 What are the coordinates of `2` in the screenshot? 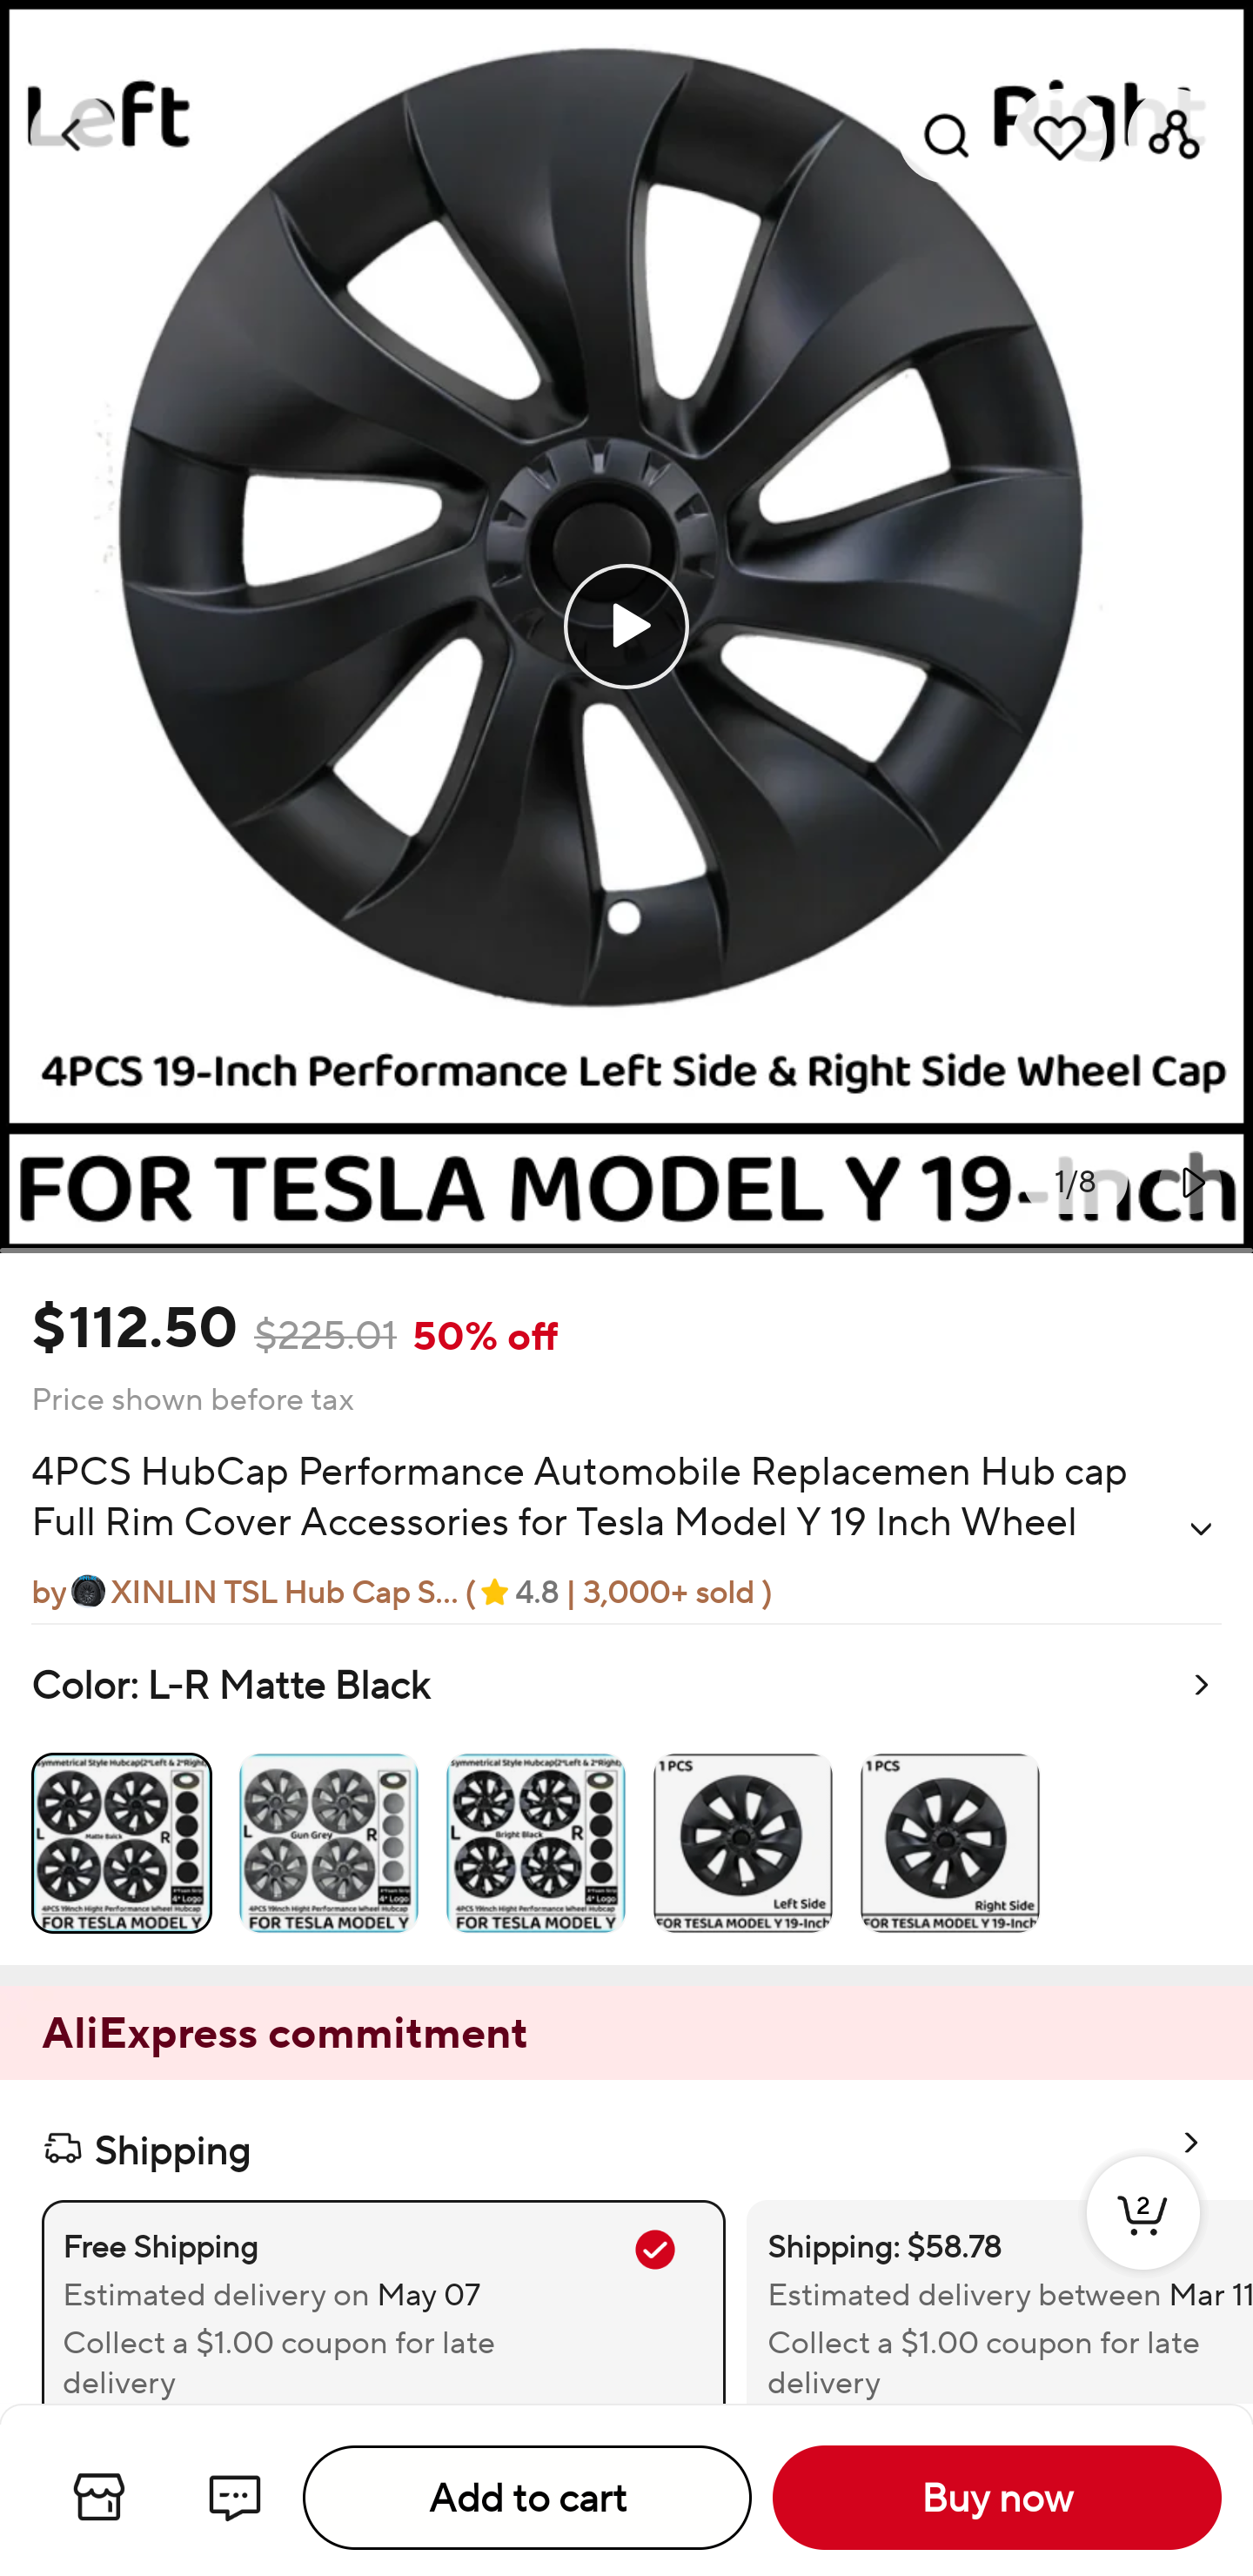 It's located at (1143, 2244).